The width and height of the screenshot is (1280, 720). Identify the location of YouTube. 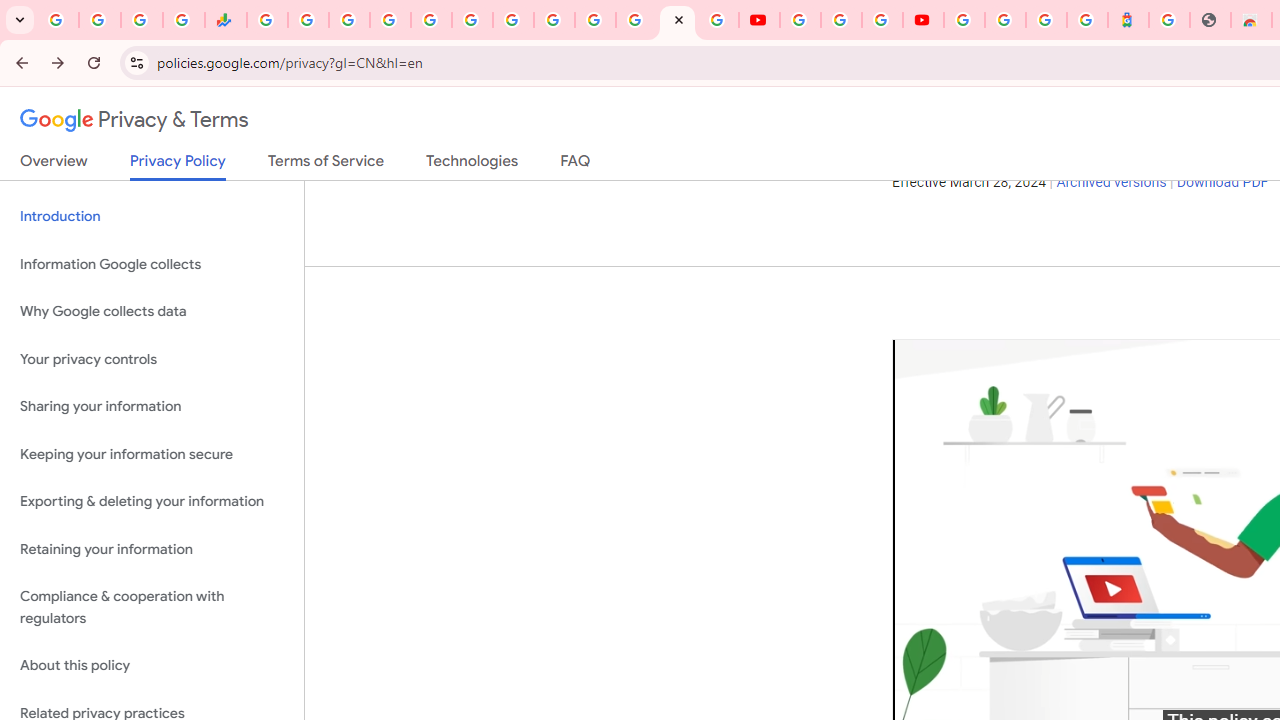
(554, 20).